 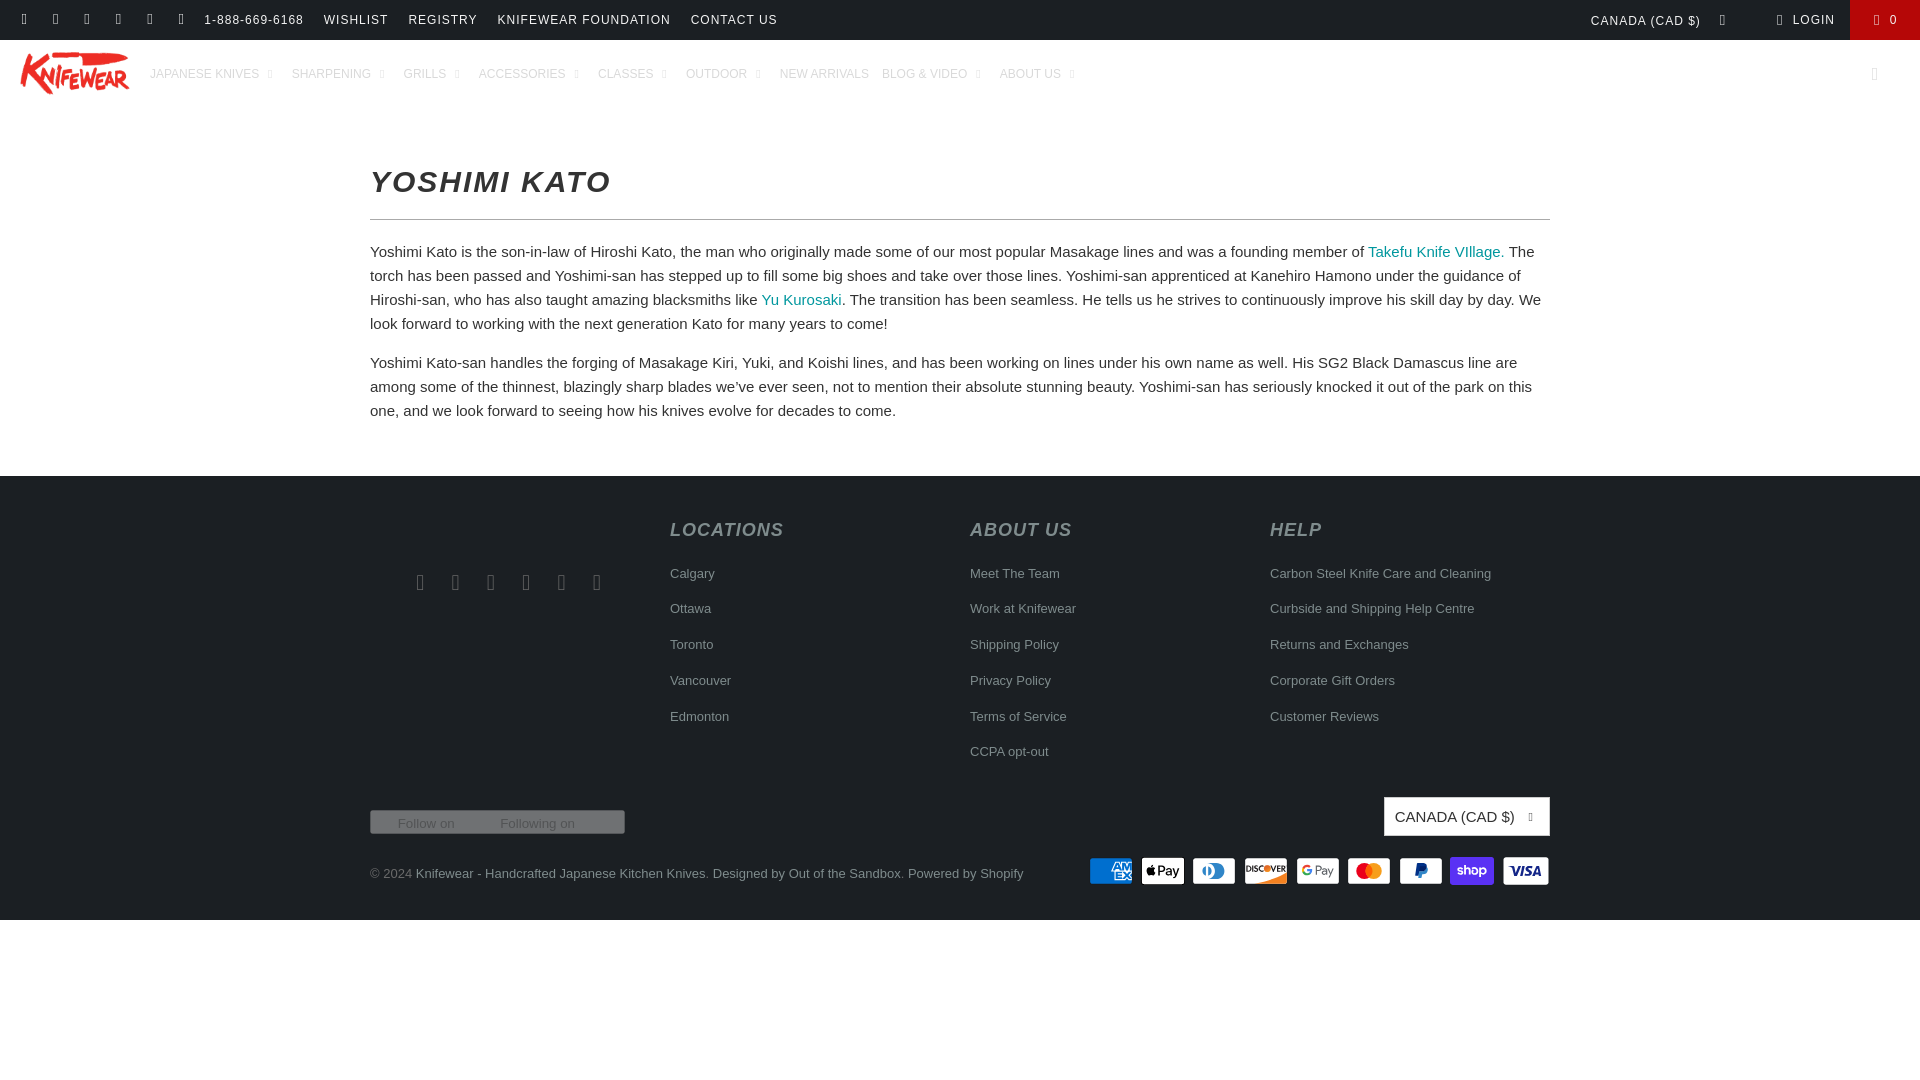 What do you see at coordinates (1268, 870) in the screenshot?
I see `Discover` at bounding box center [1268, 870].